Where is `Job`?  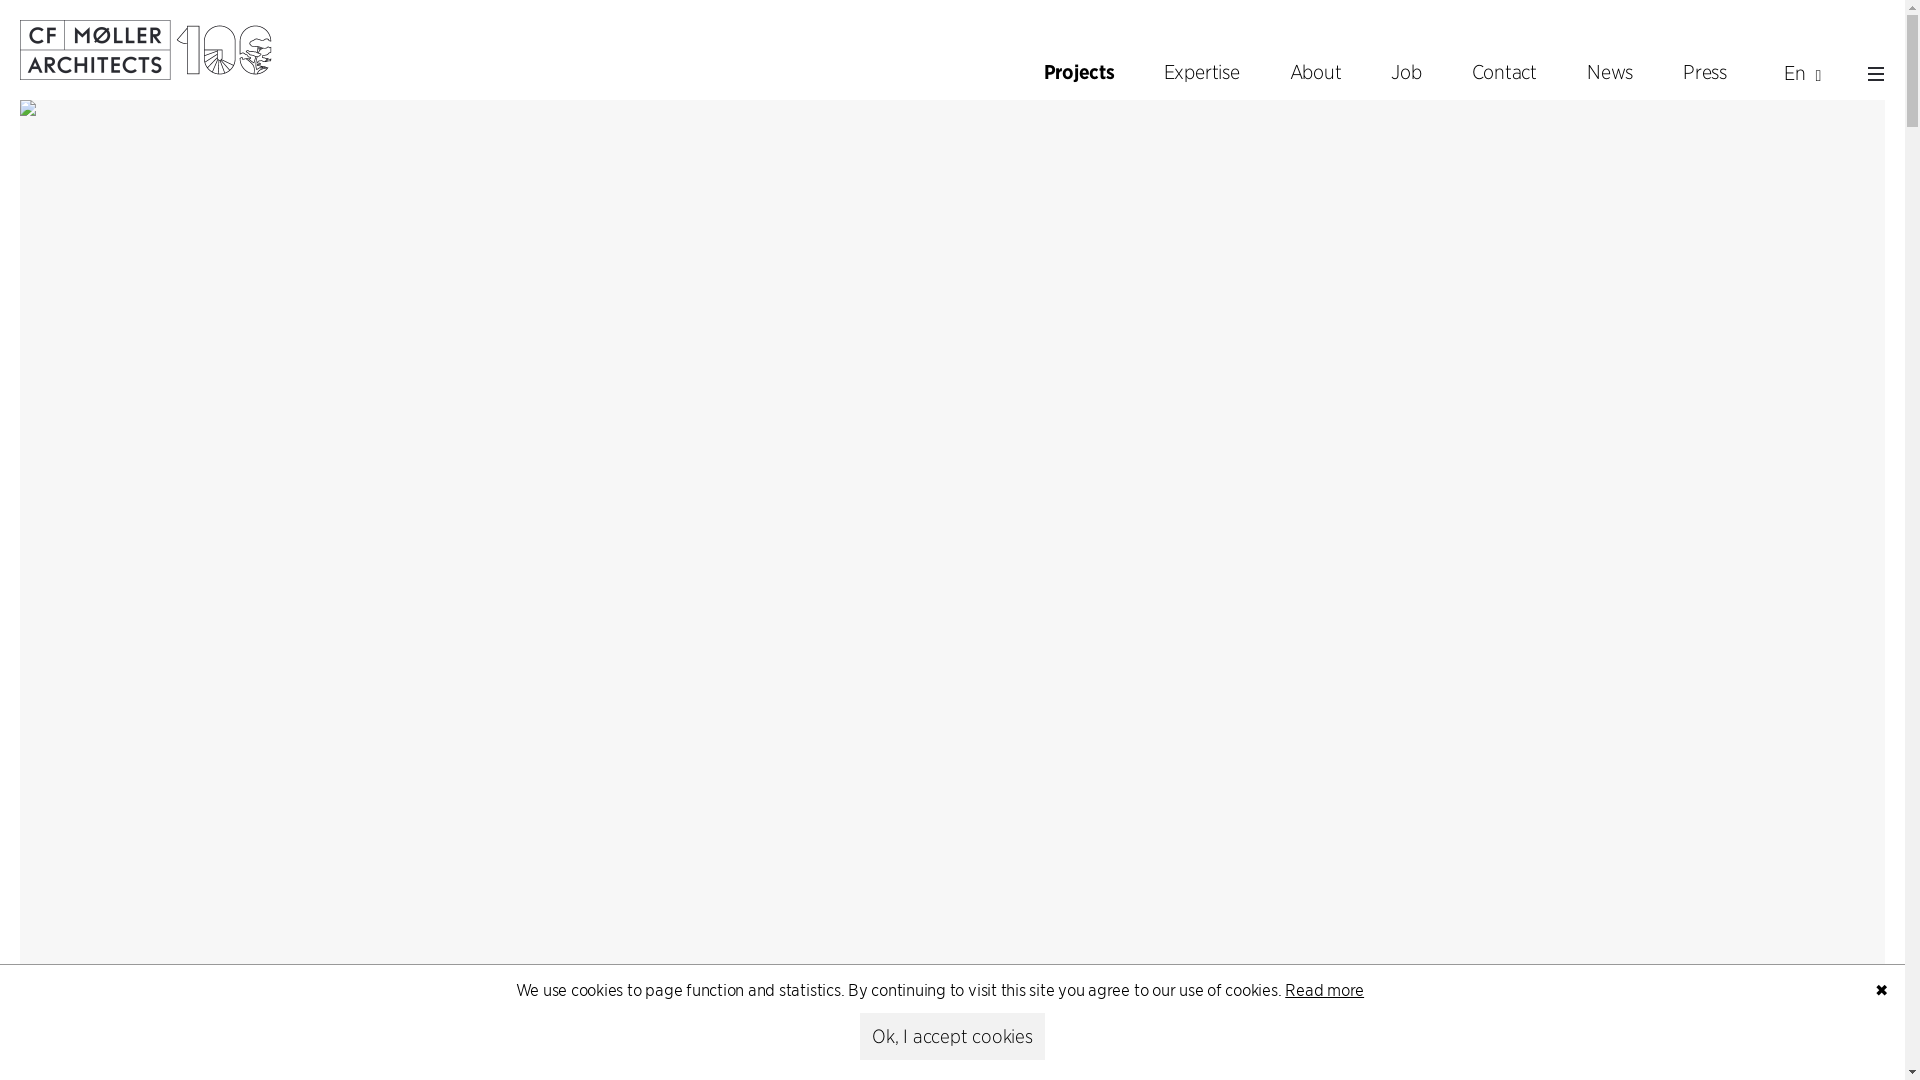
Job is located at coordinates (1406, 73).